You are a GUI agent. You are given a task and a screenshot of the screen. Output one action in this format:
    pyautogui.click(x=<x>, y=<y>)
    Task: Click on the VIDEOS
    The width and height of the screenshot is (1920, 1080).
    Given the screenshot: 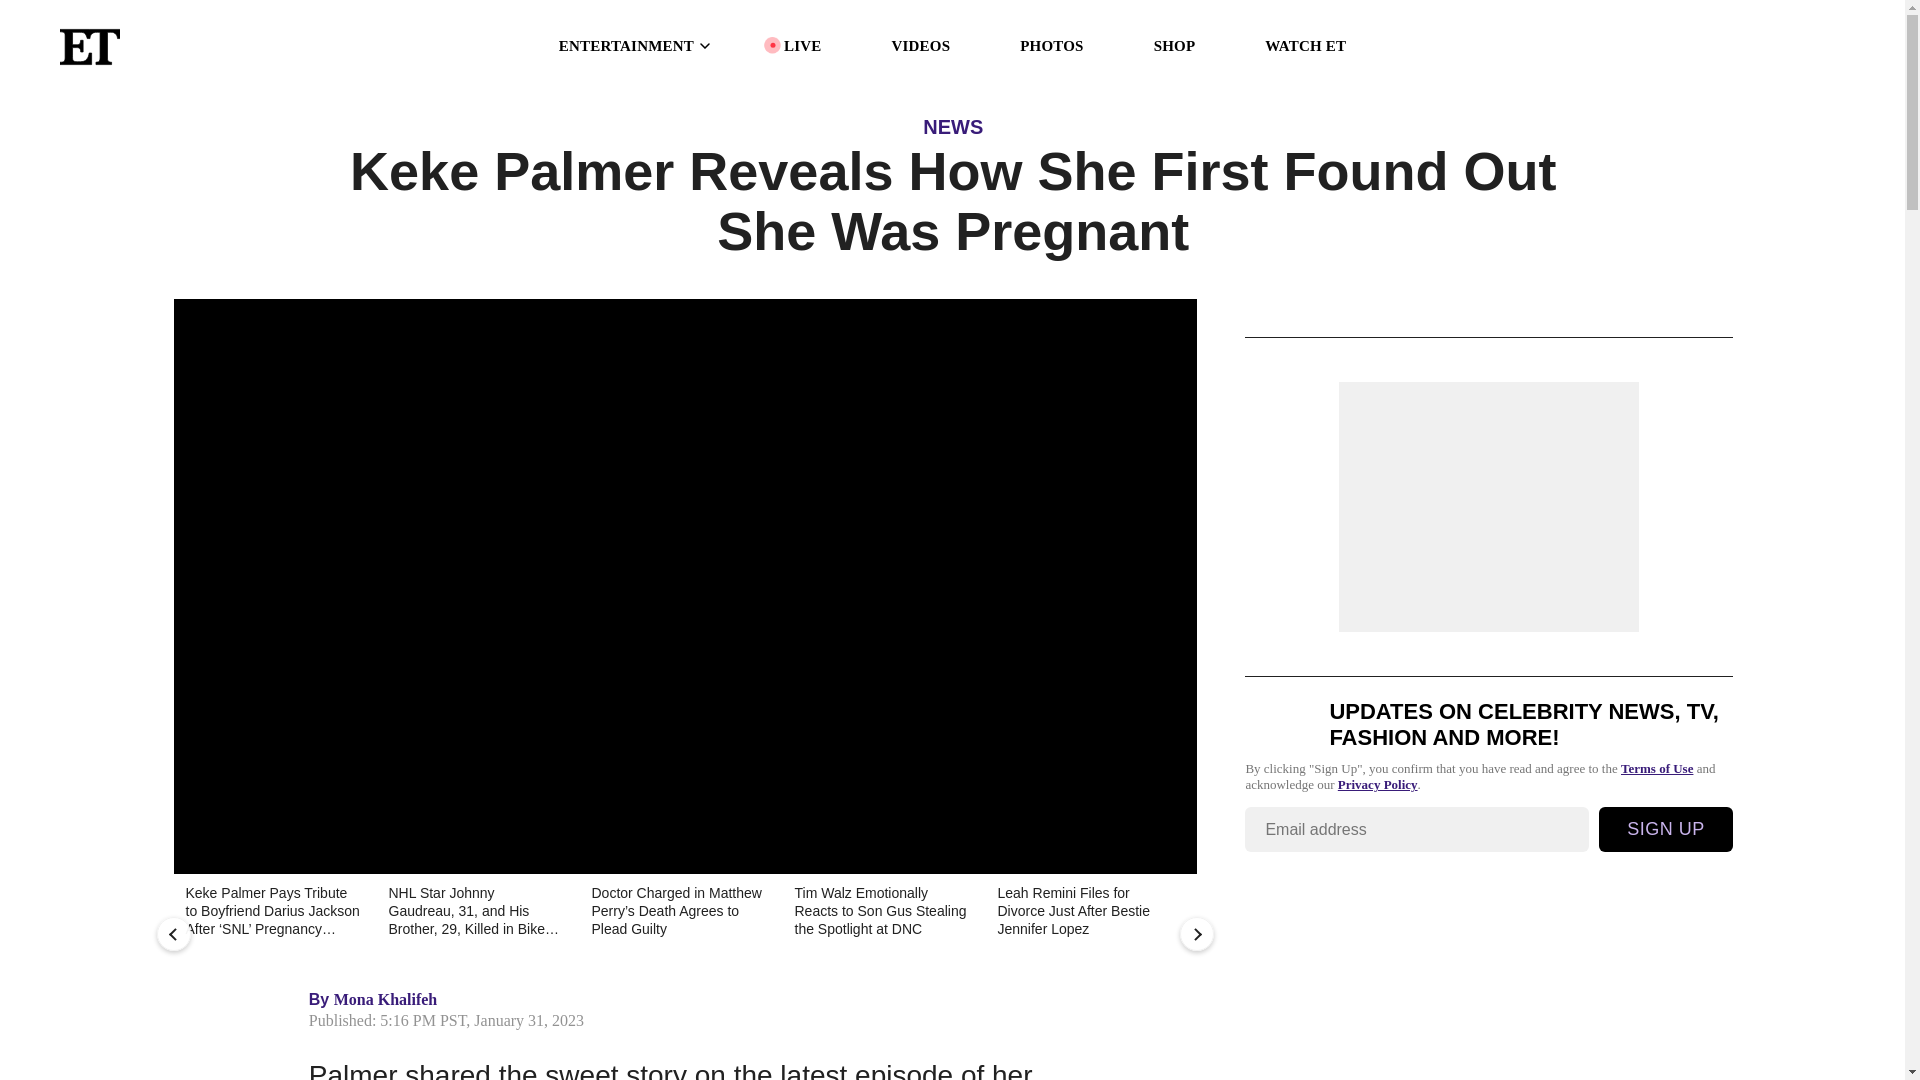 What is the action you would take?
    pyautogui.click(x=920, y=46)
    